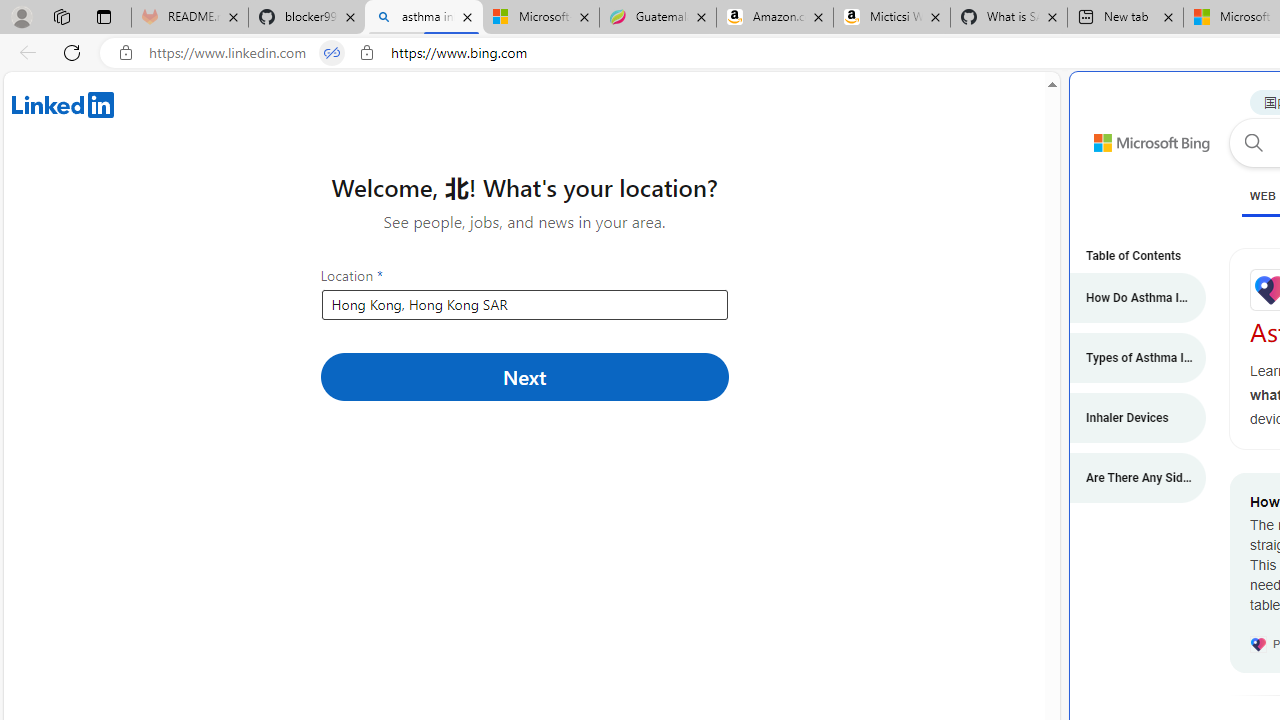 This screenshot has height=720, width=1280. What do you see at coordinates (332, 53) in the screenshot?
I see `Tabs in split screen` at bounding box center [332, 53].